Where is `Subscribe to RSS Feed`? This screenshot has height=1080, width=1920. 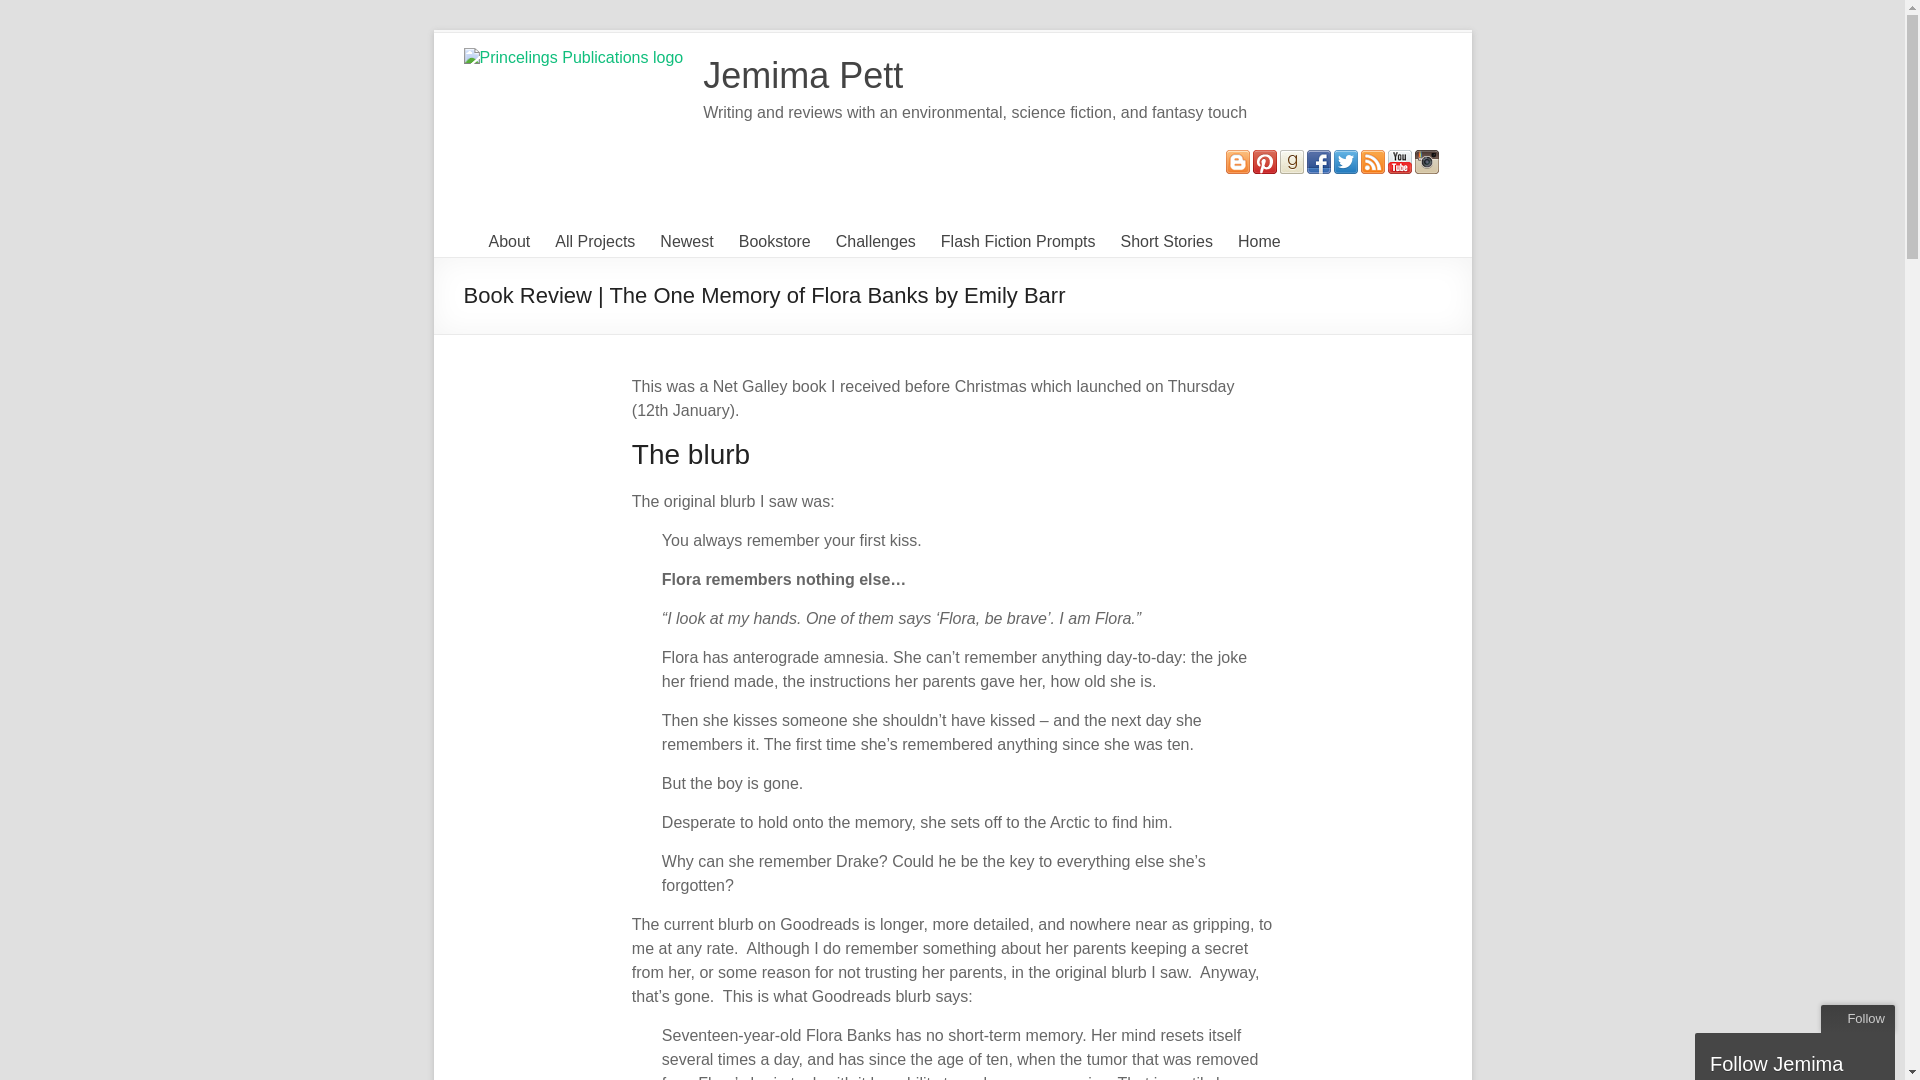 Subscribe to RSS Feed is located at coordinates (1372, 160).